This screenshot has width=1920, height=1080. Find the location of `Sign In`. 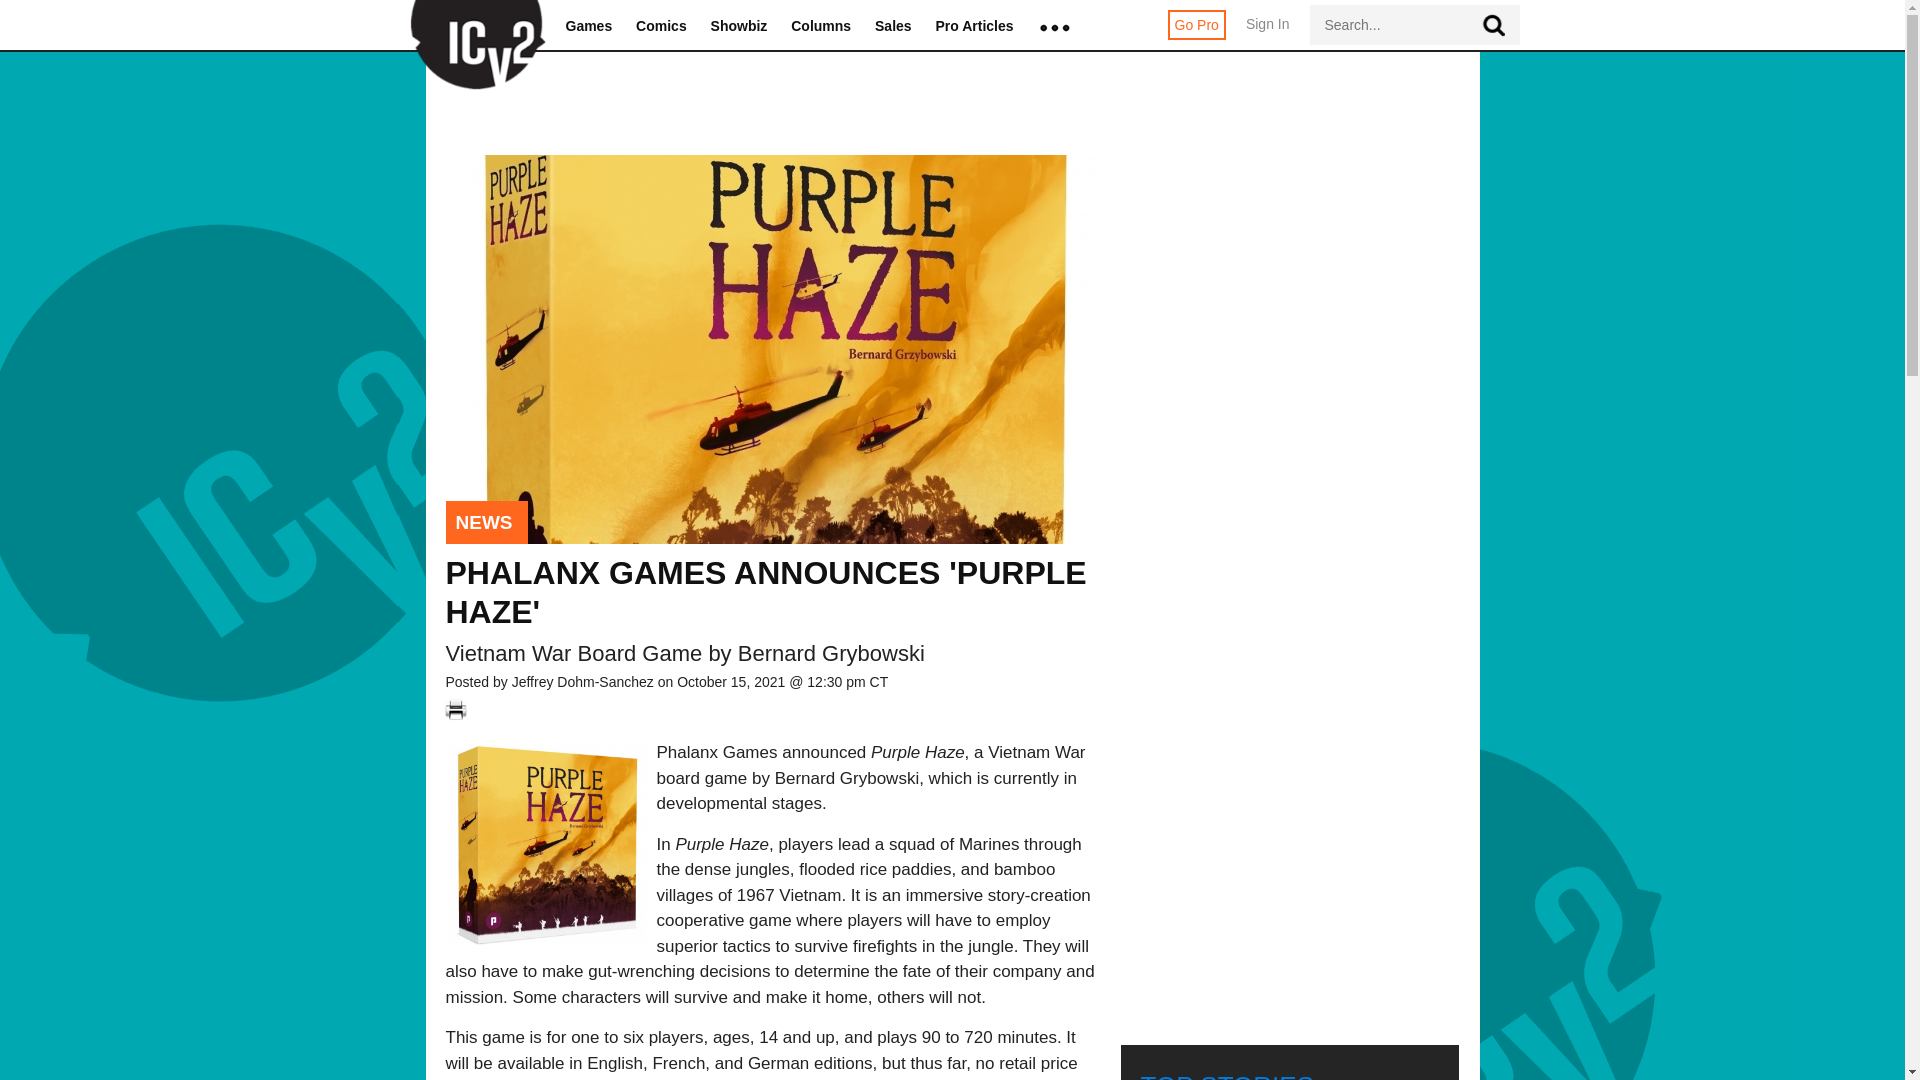

Sign In is located at coordinates (1268, 34).